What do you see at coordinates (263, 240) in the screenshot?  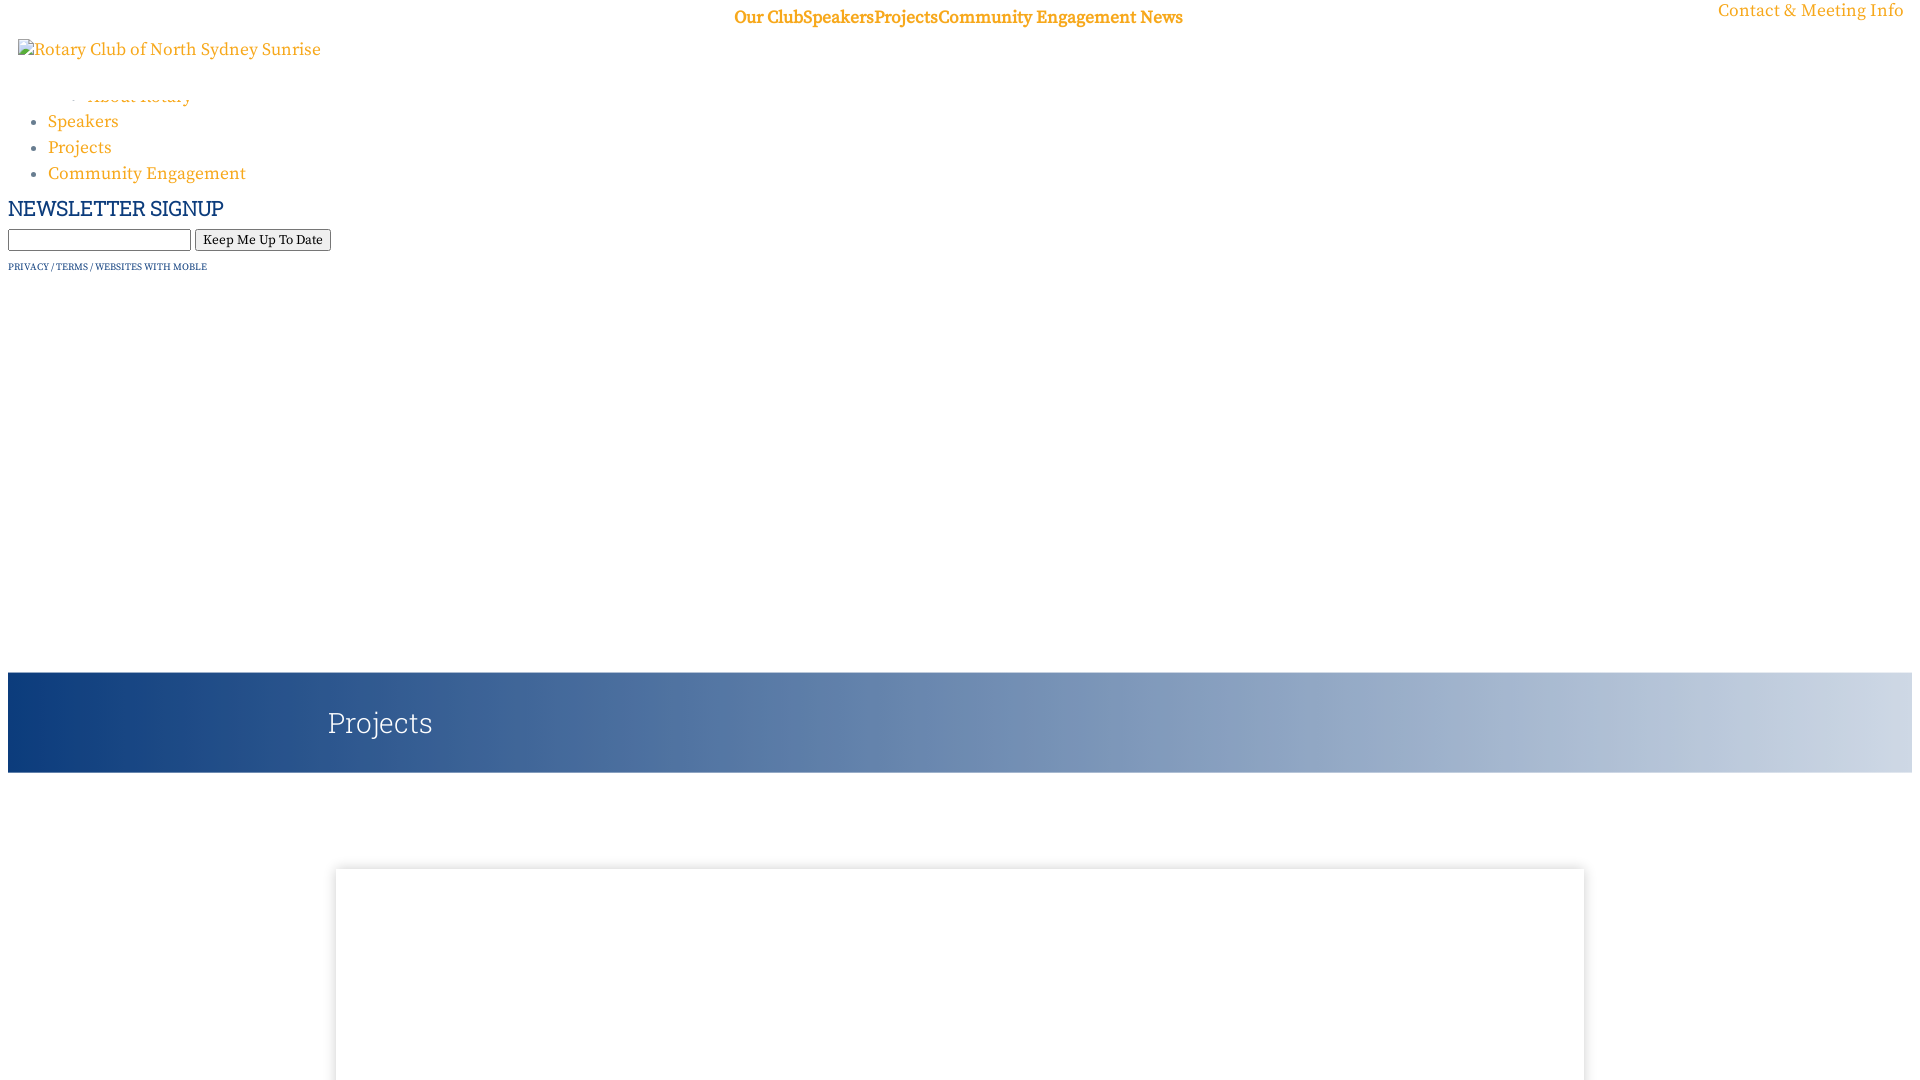 I see `Keep Me Up To Date` at bounding box center [263, 240].